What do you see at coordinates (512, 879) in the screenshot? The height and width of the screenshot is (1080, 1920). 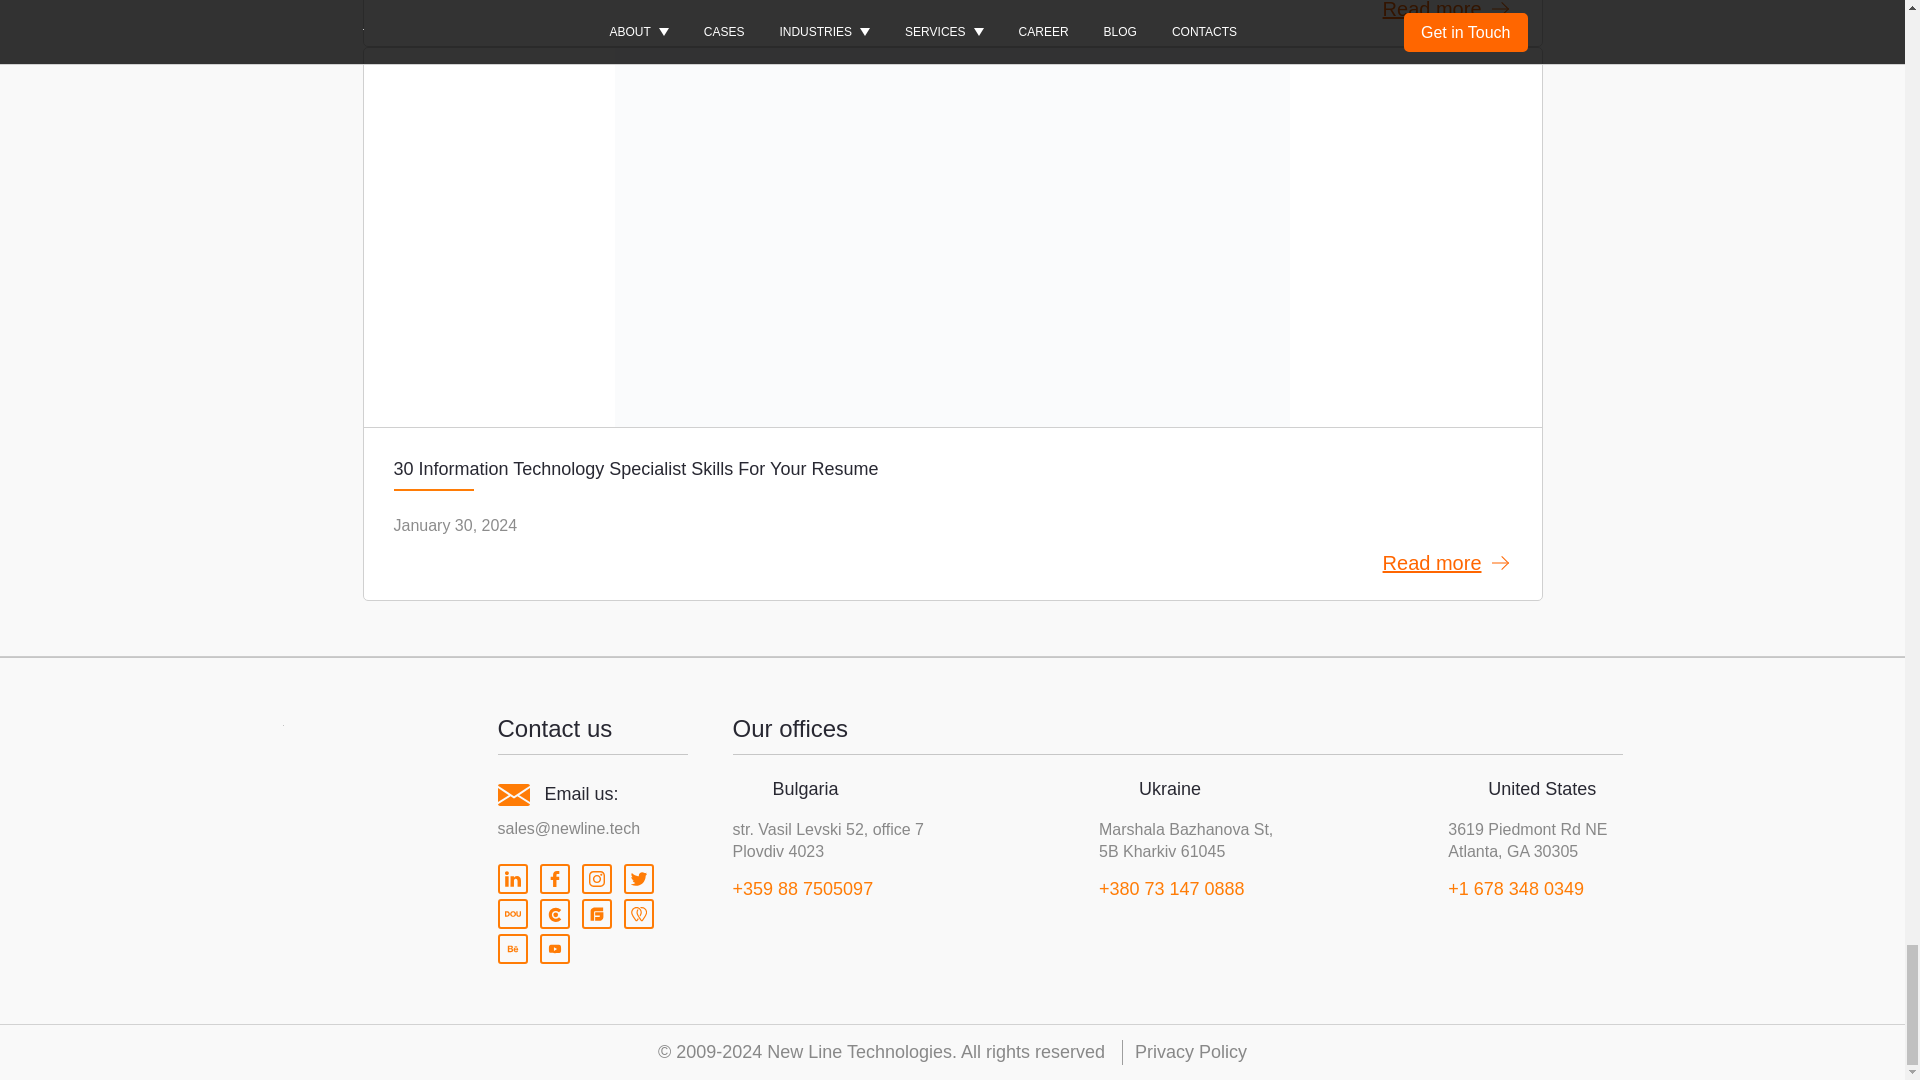 I see `LinkedIn` at bounding box center [512, 879].